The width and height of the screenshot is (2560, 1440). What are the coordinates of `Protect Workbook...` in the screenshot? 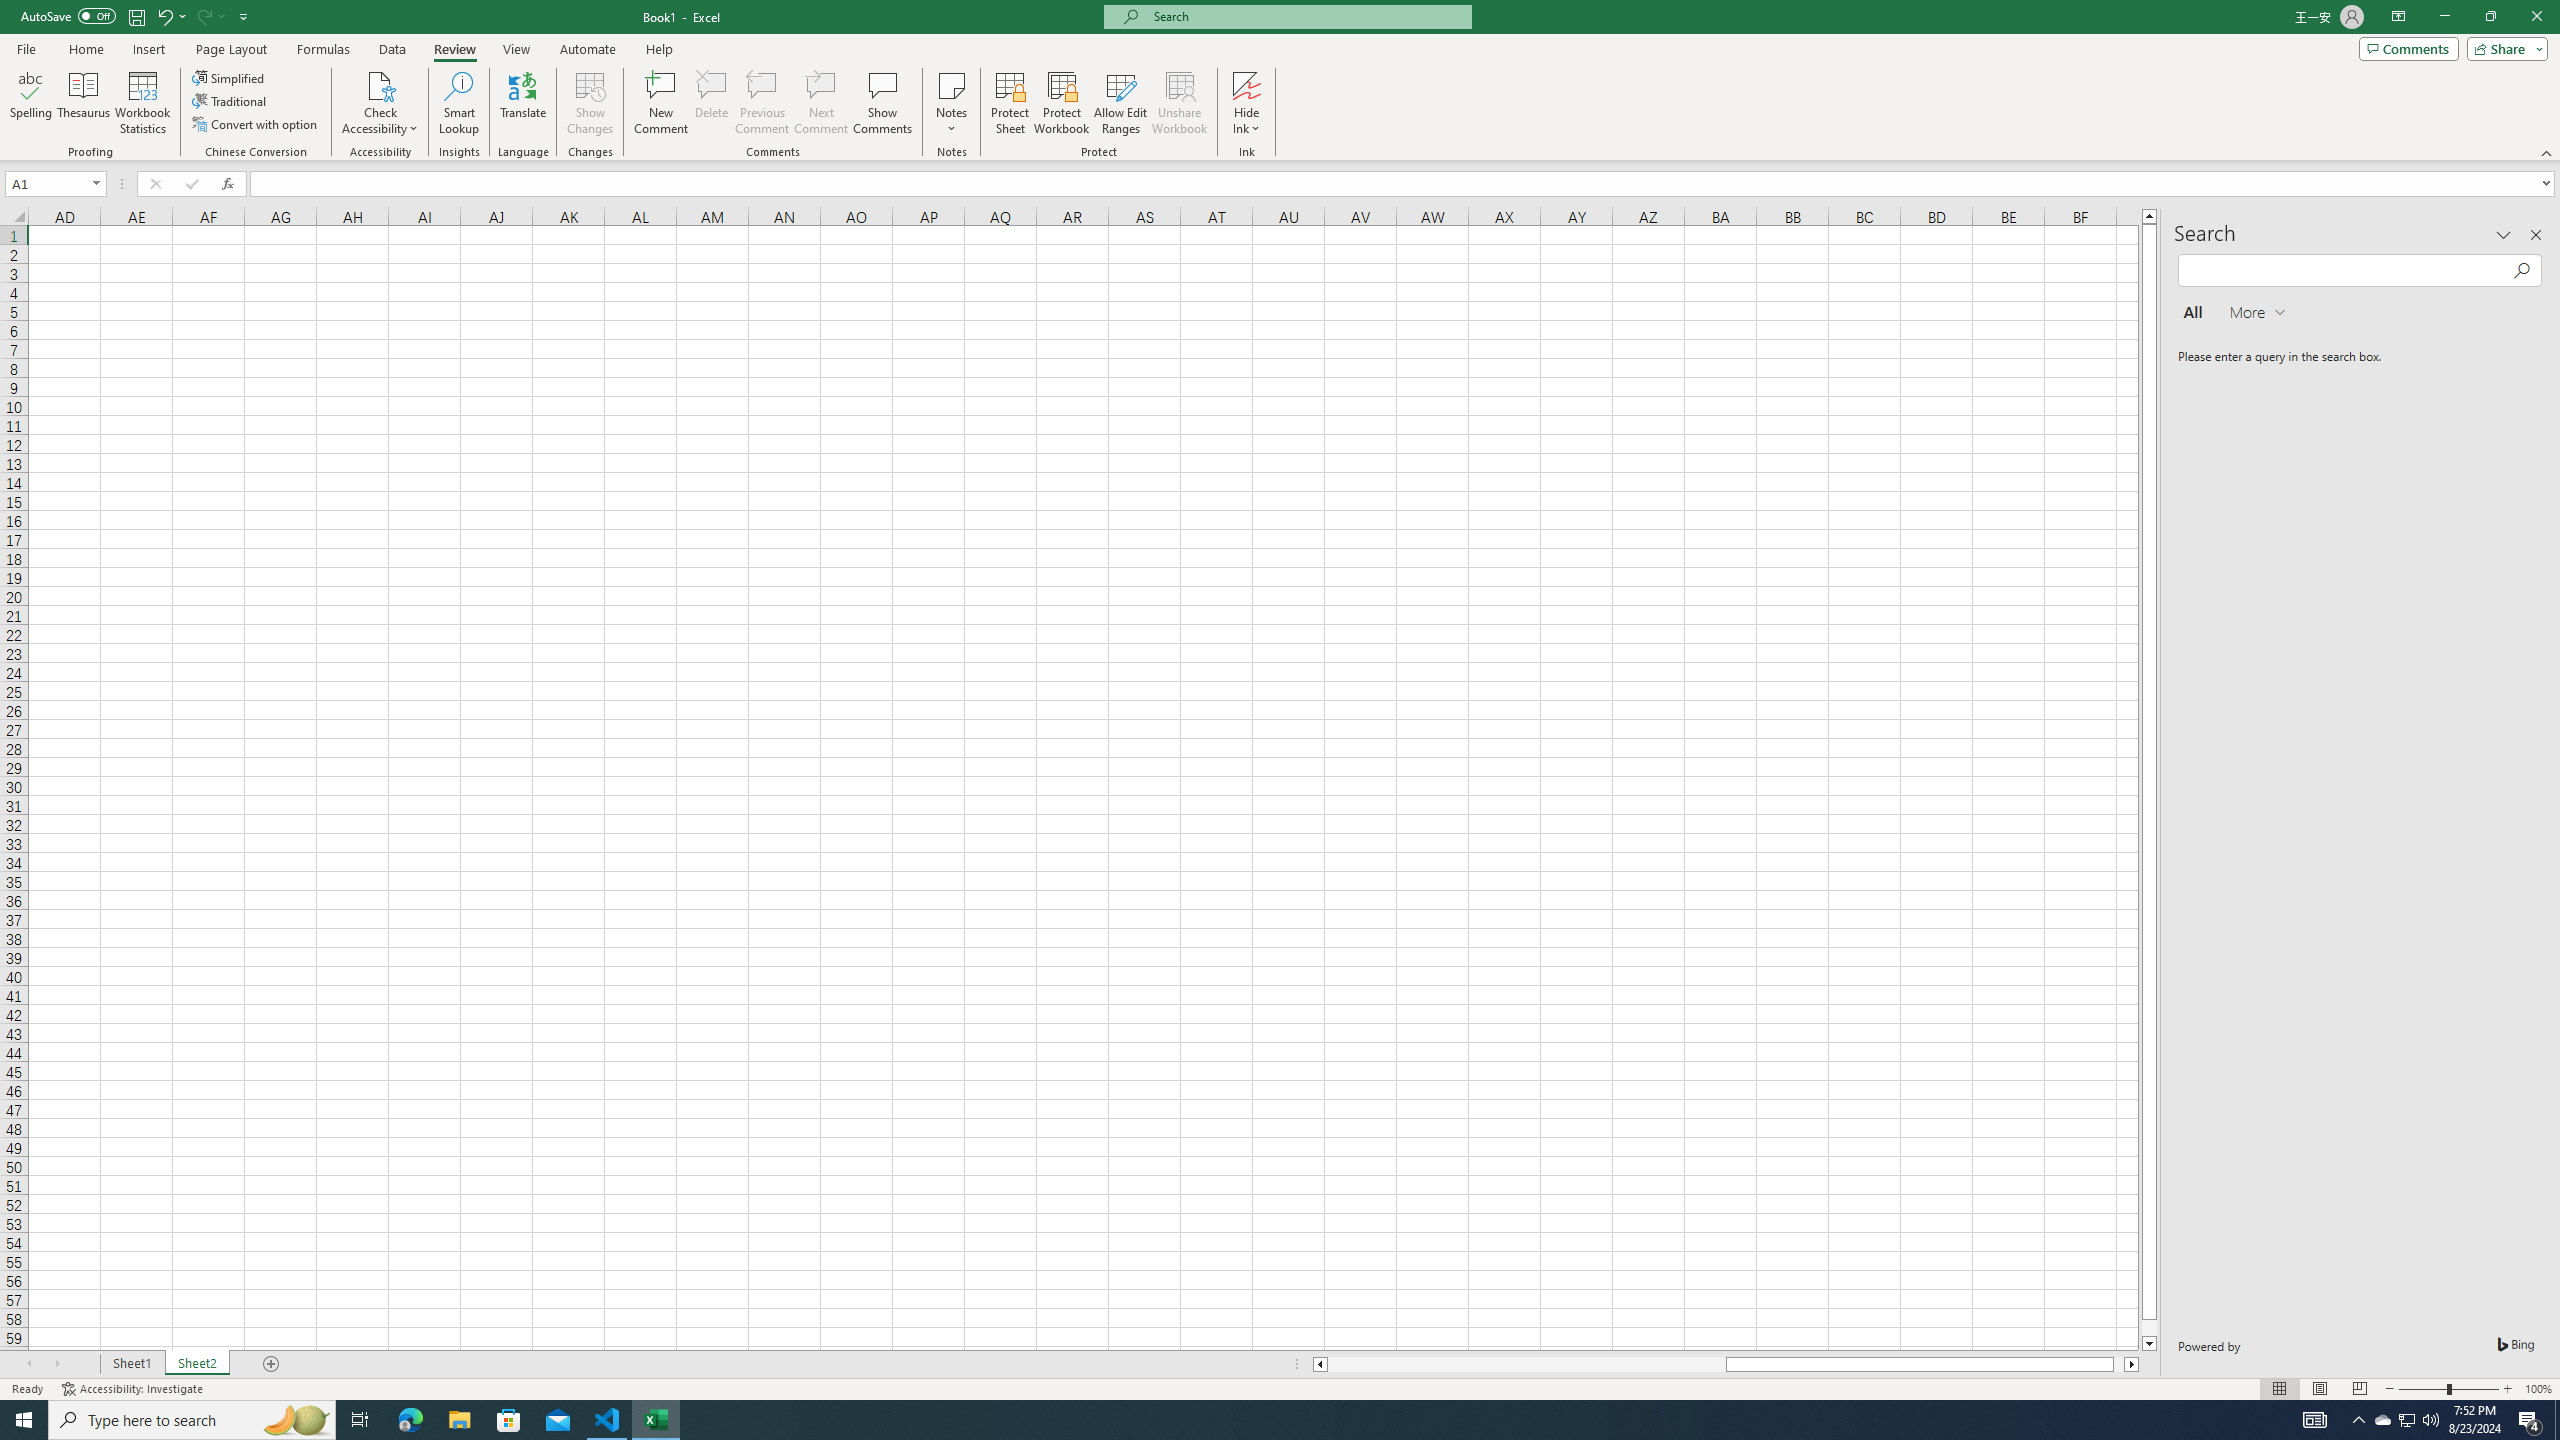 It's located at (1062, 103).